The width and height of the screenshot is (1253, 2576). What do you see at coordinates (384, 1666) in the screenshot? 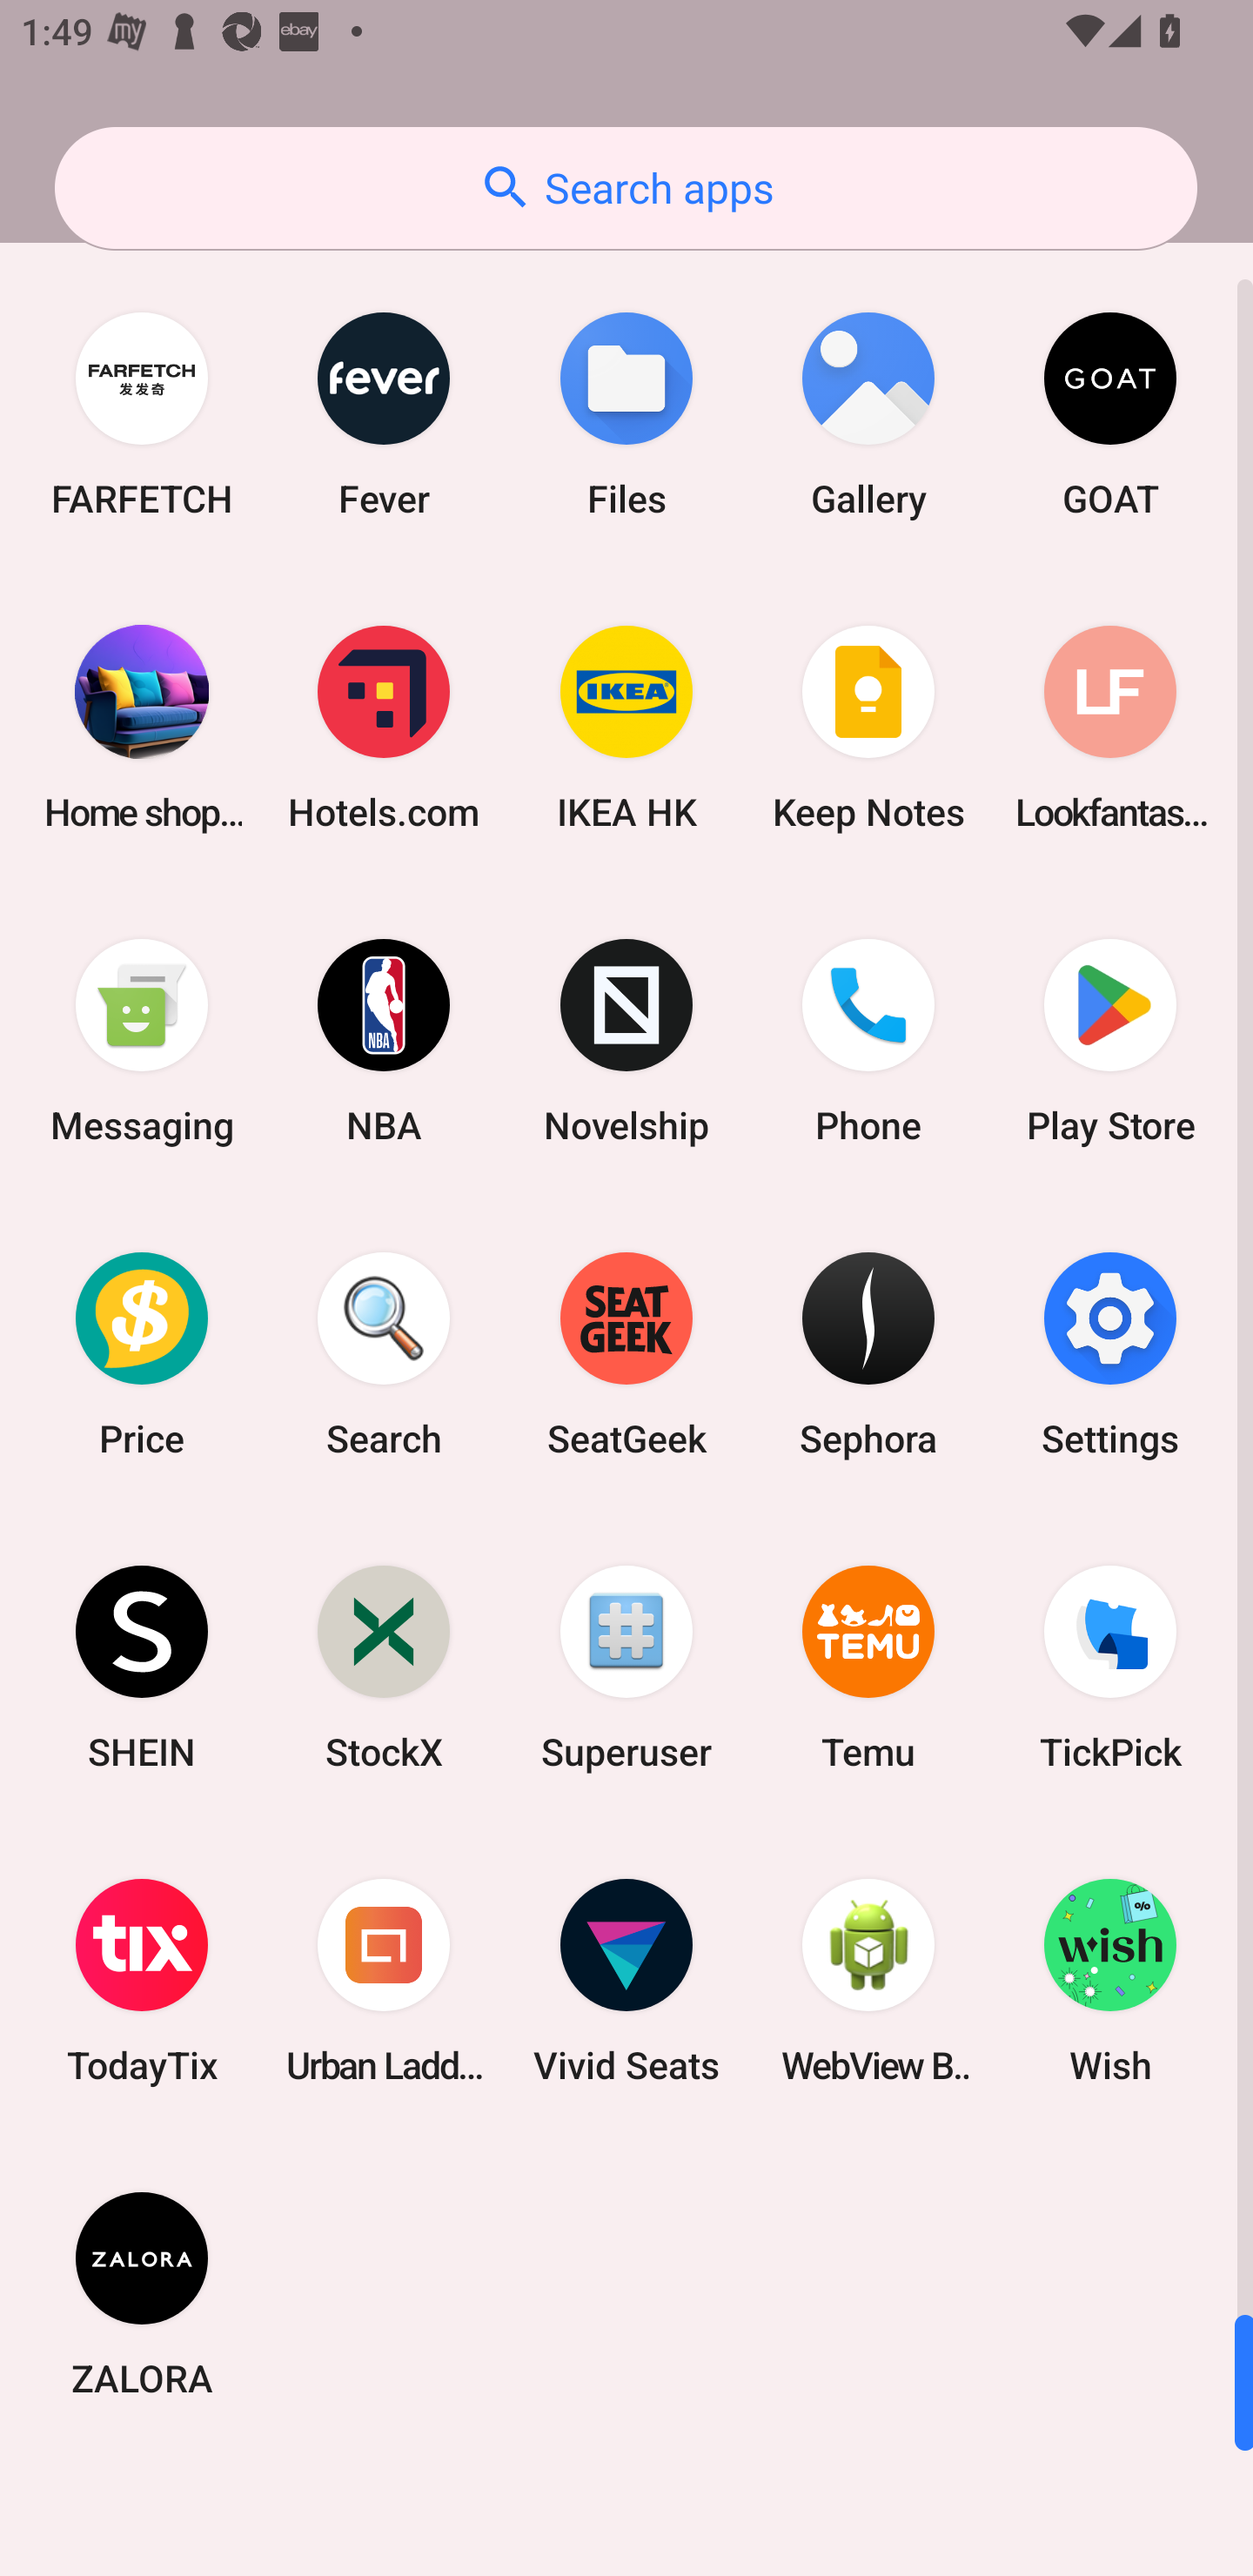
I see `StockX` at bounding box center [384, 1666].